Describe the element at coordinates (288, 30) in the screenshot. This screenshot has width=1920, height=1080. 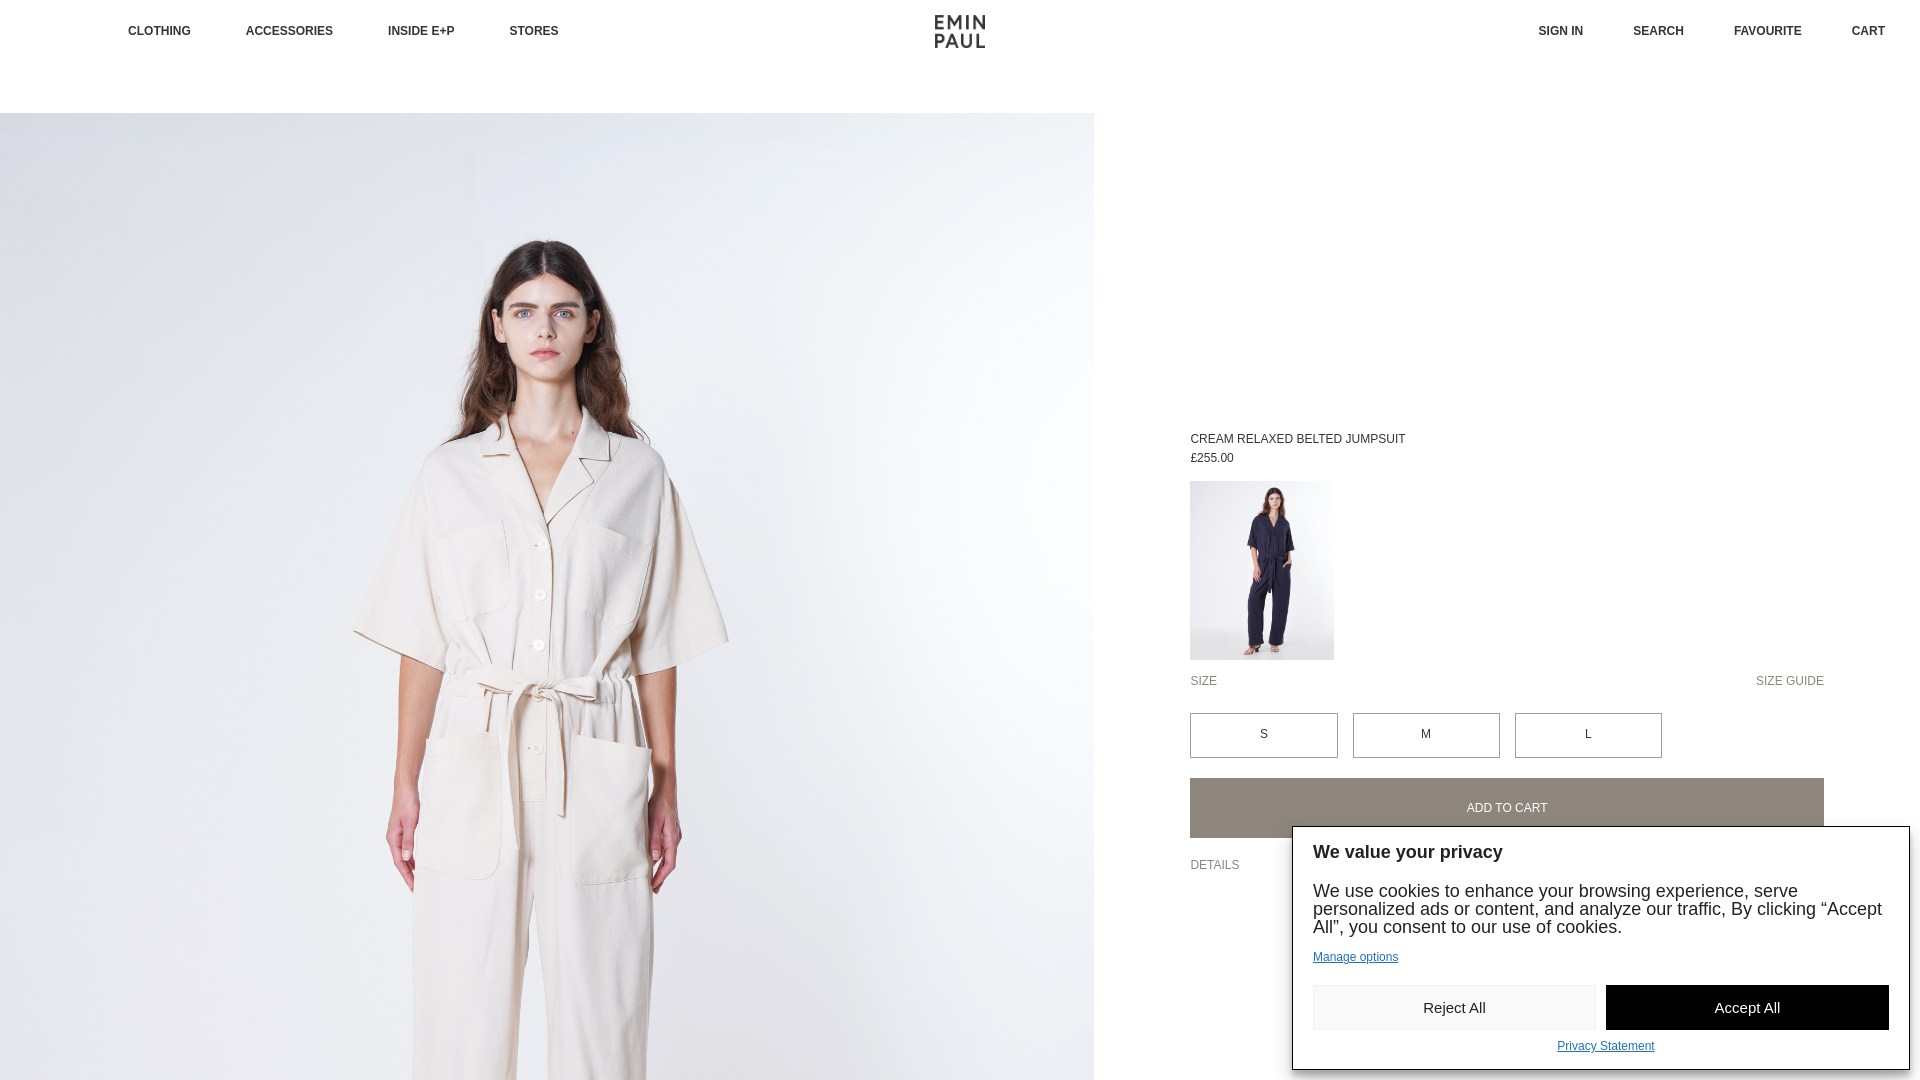
I see `ACCESSORIES` at that location.